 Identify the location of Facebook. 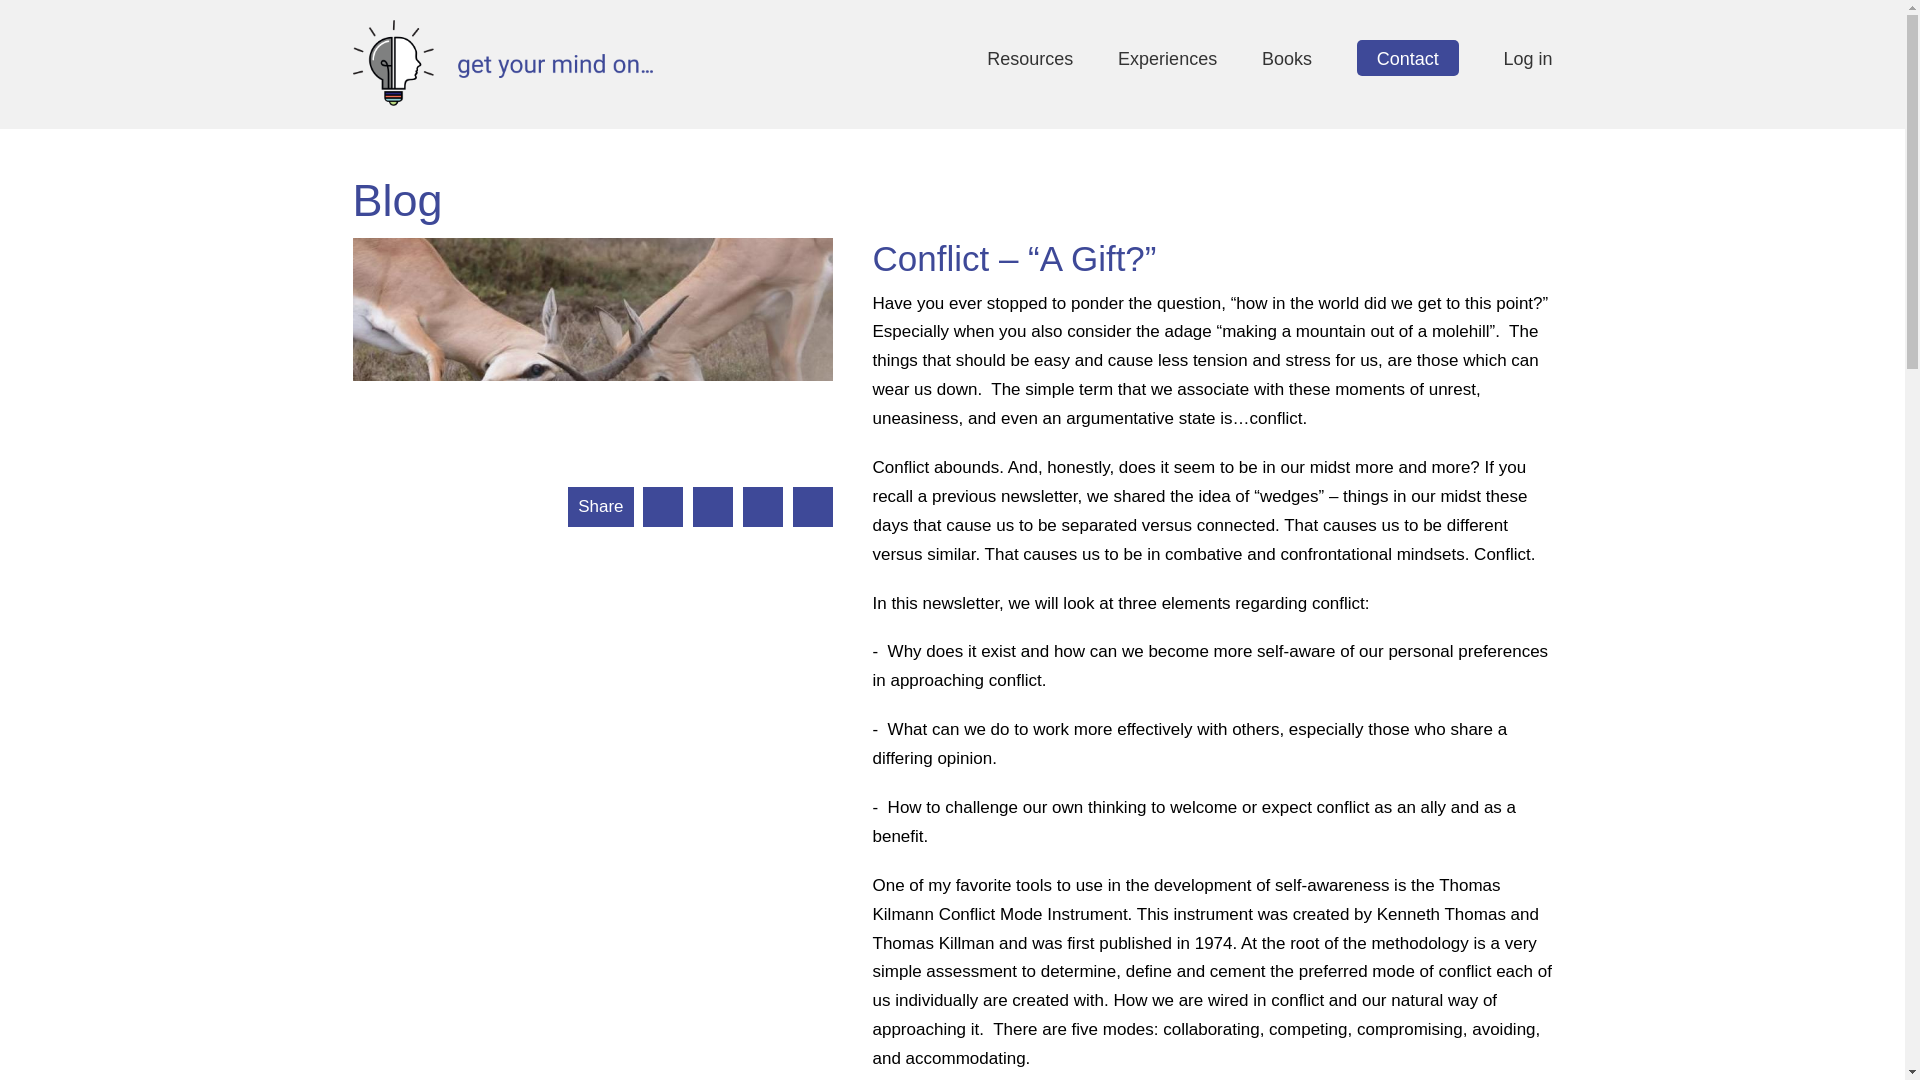
(713, 507).